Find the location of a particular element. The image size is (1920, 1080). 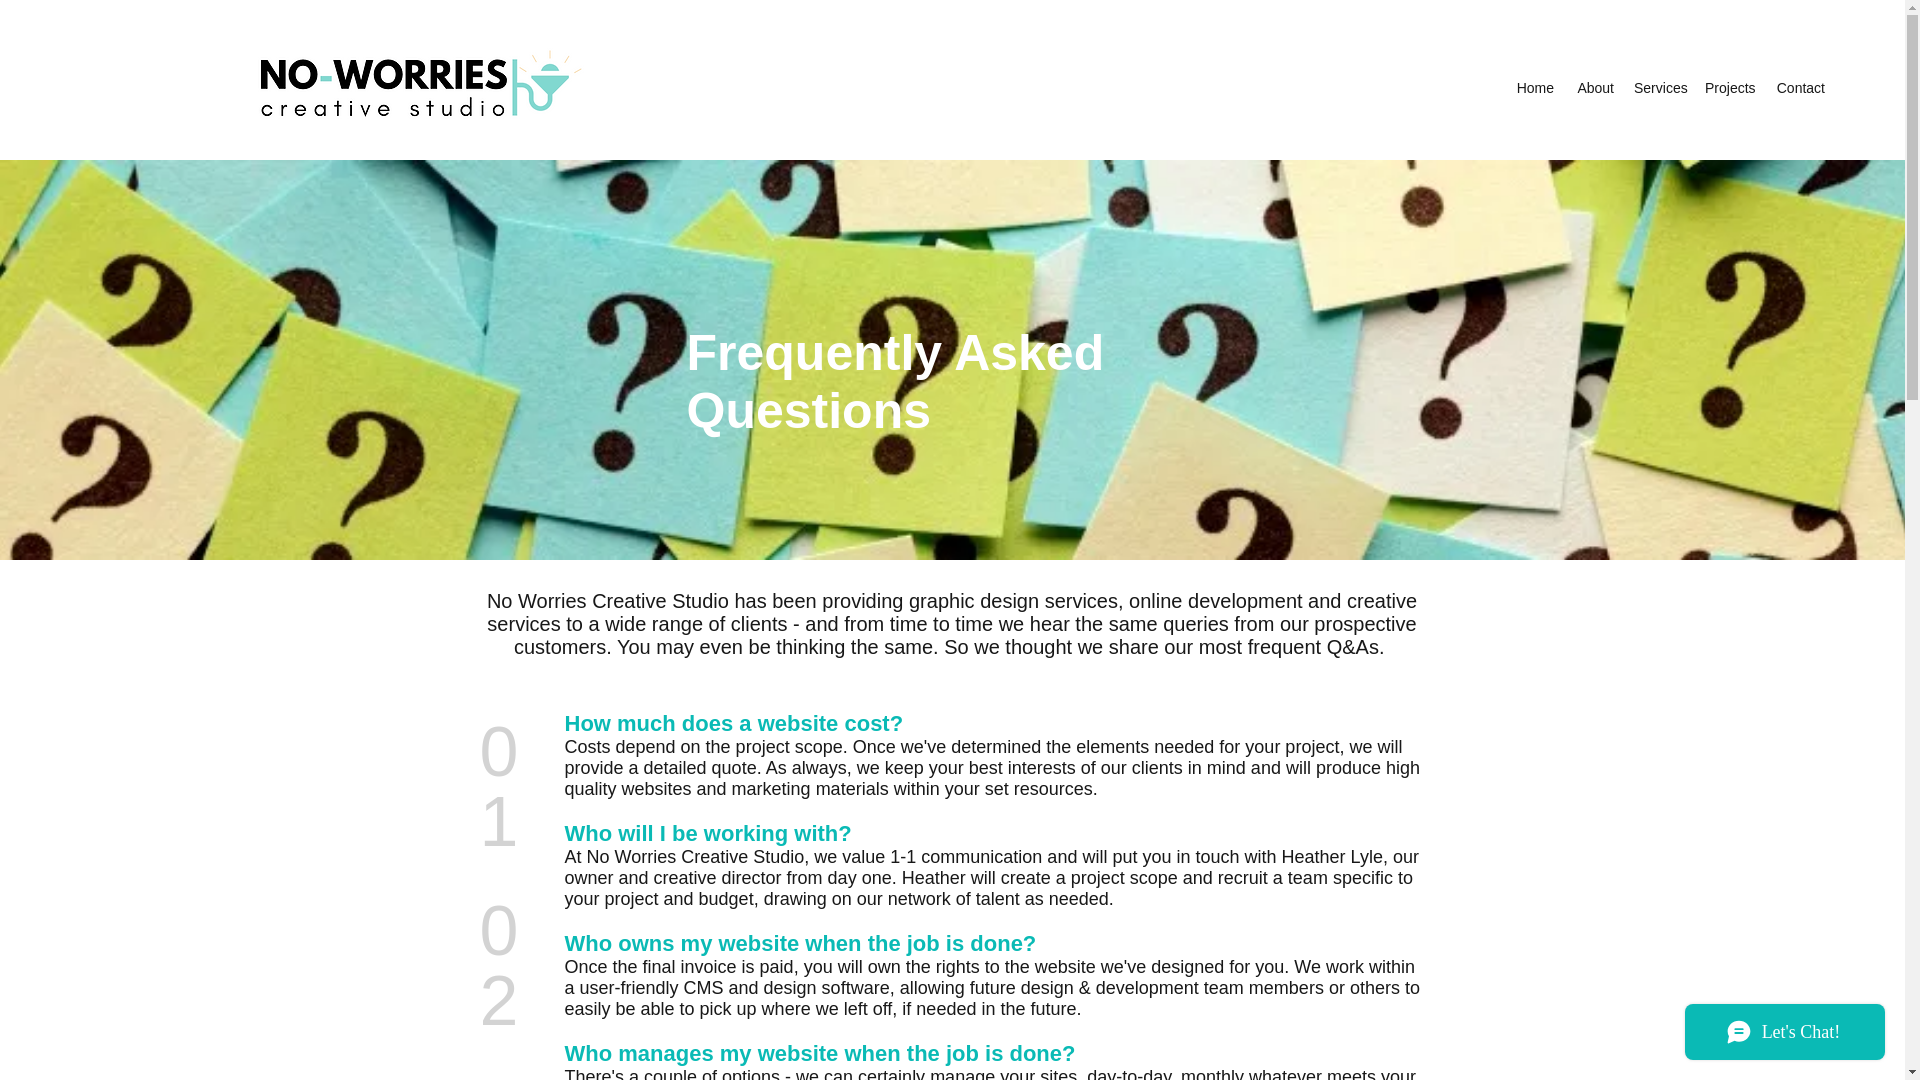

Contact is located at coordinates (1800, 88).